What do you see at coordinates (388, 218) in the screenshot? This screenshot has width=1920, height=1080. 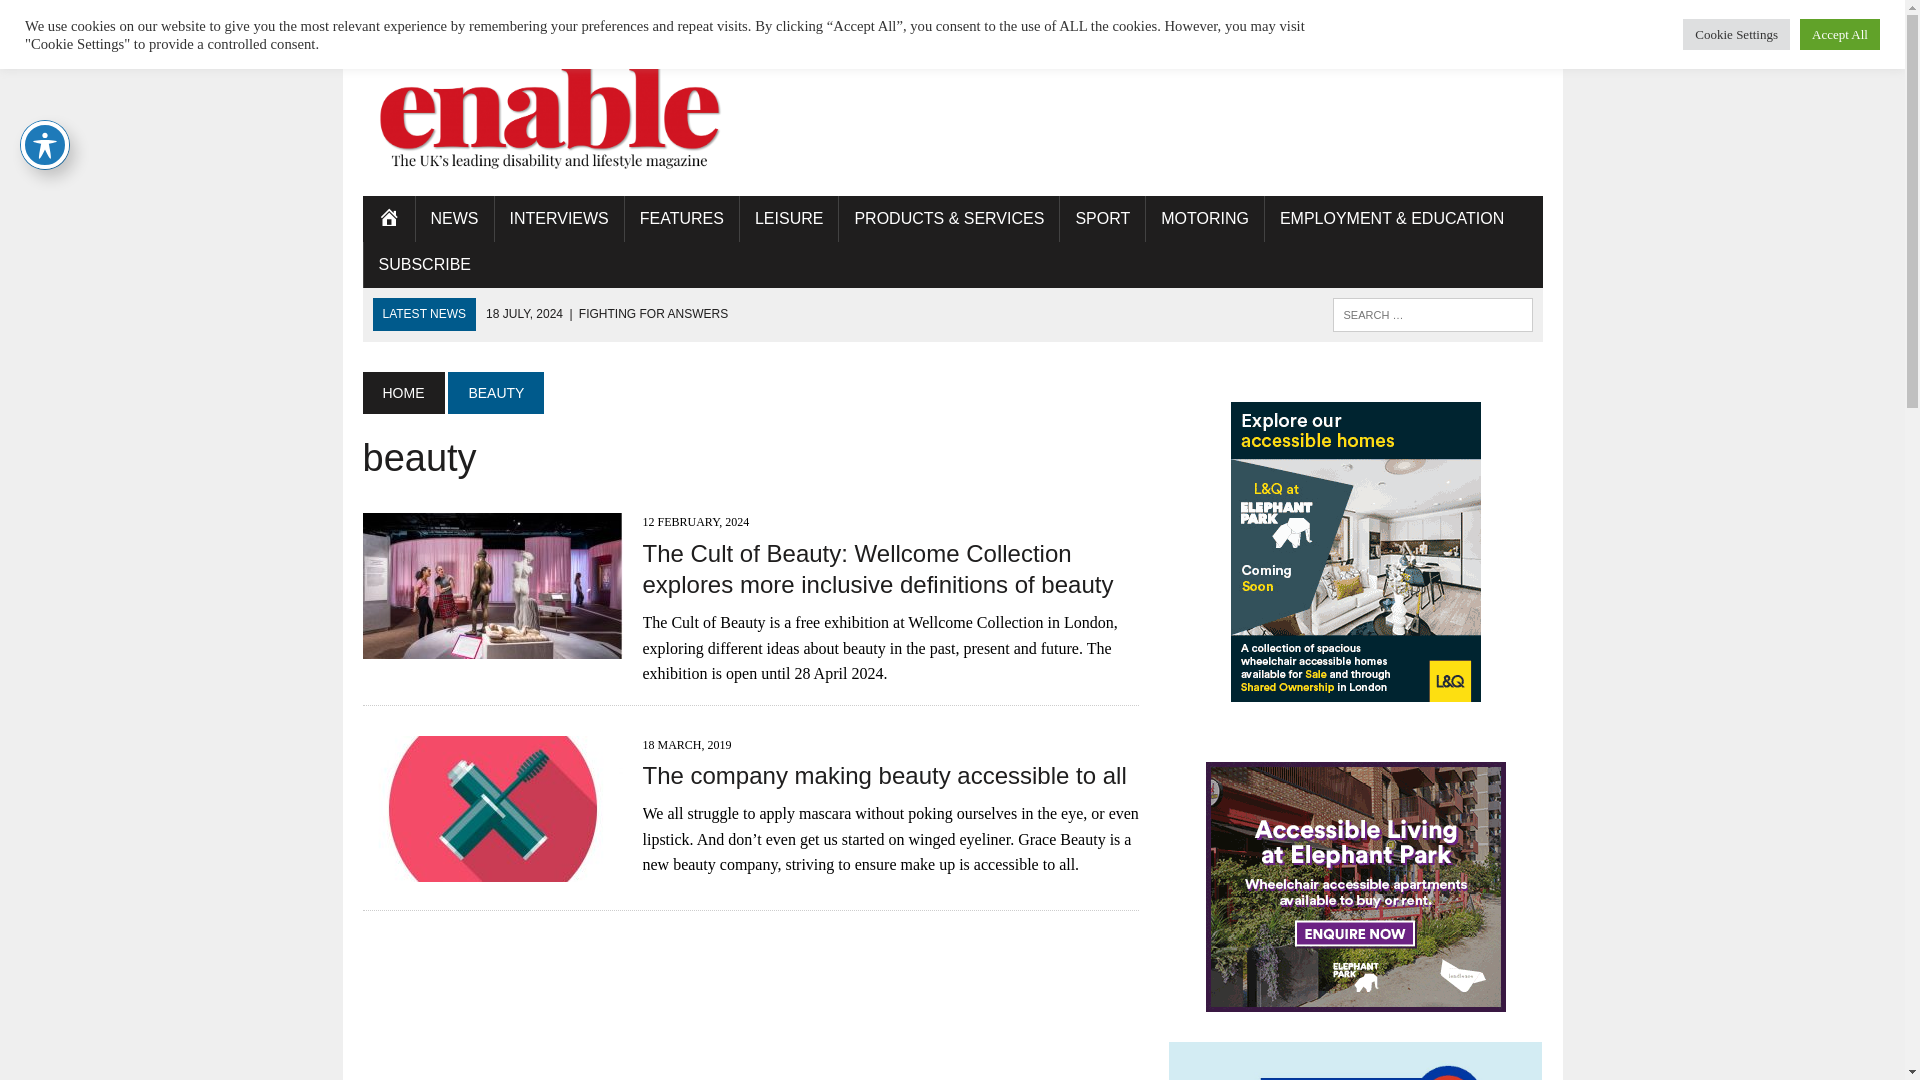 I see `HOME` at bounding box center [388, 218].